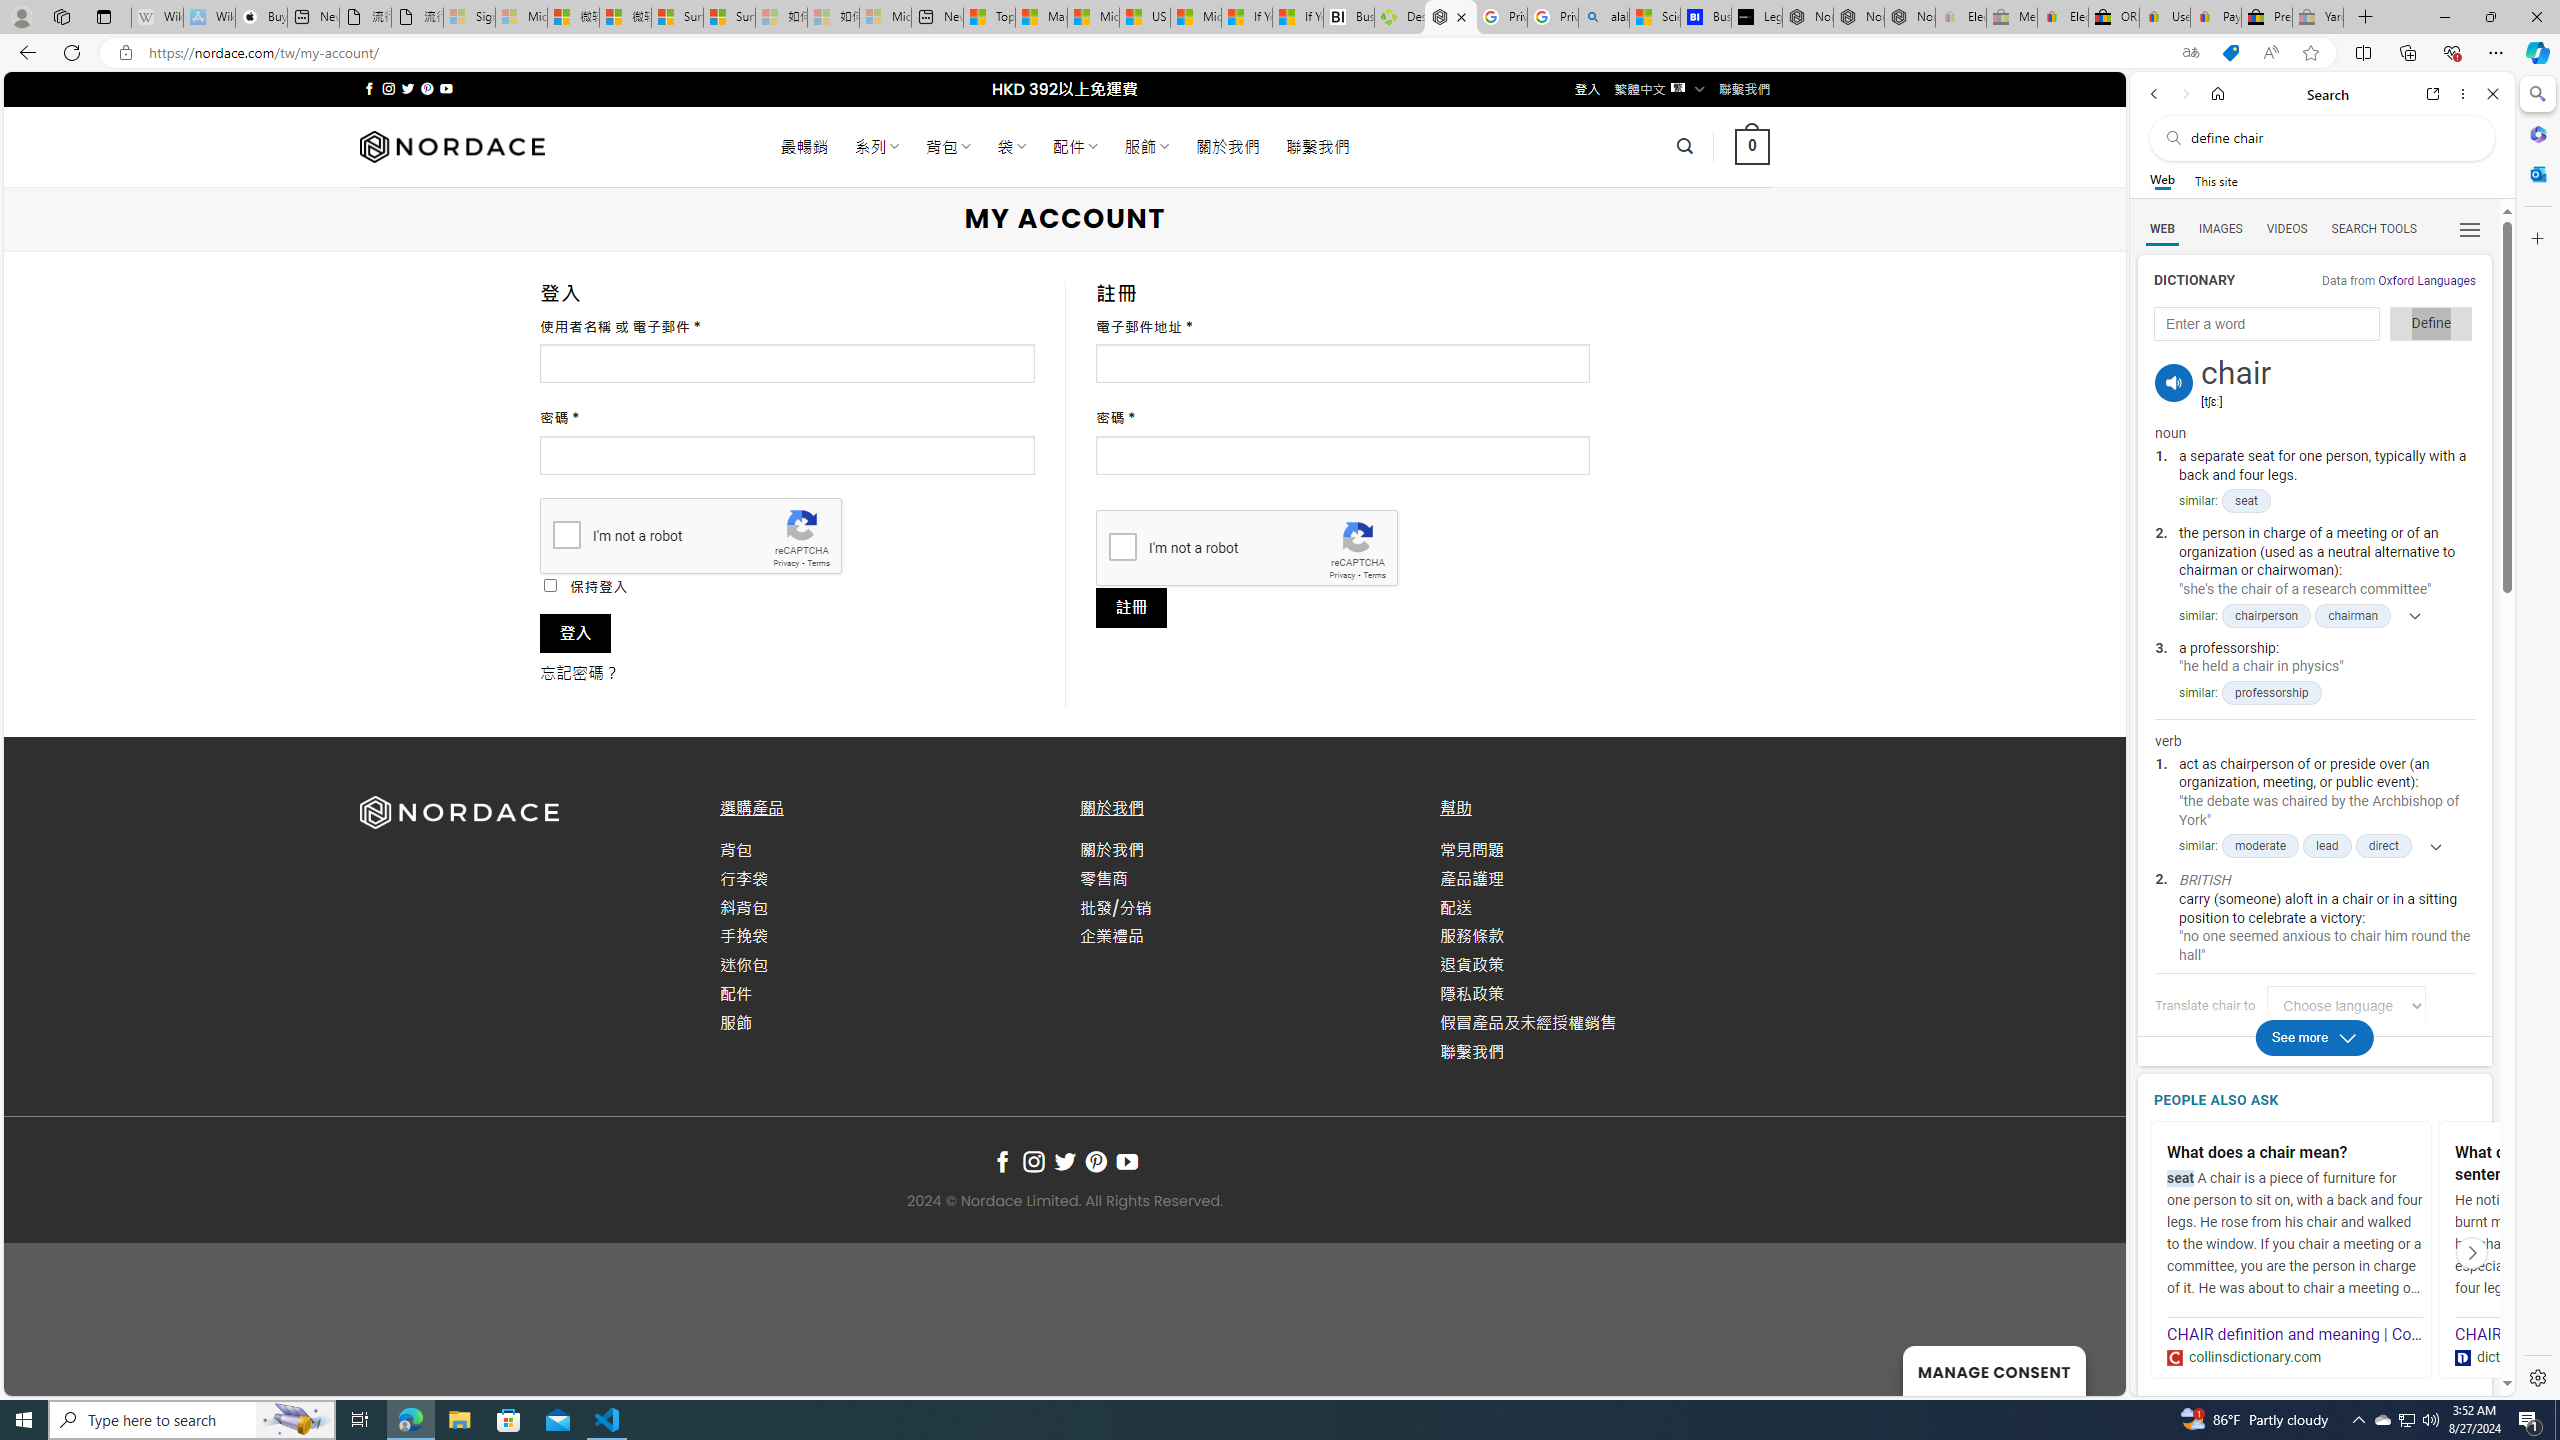  I want to click on Top Stories - MSN, so click(989, 17).